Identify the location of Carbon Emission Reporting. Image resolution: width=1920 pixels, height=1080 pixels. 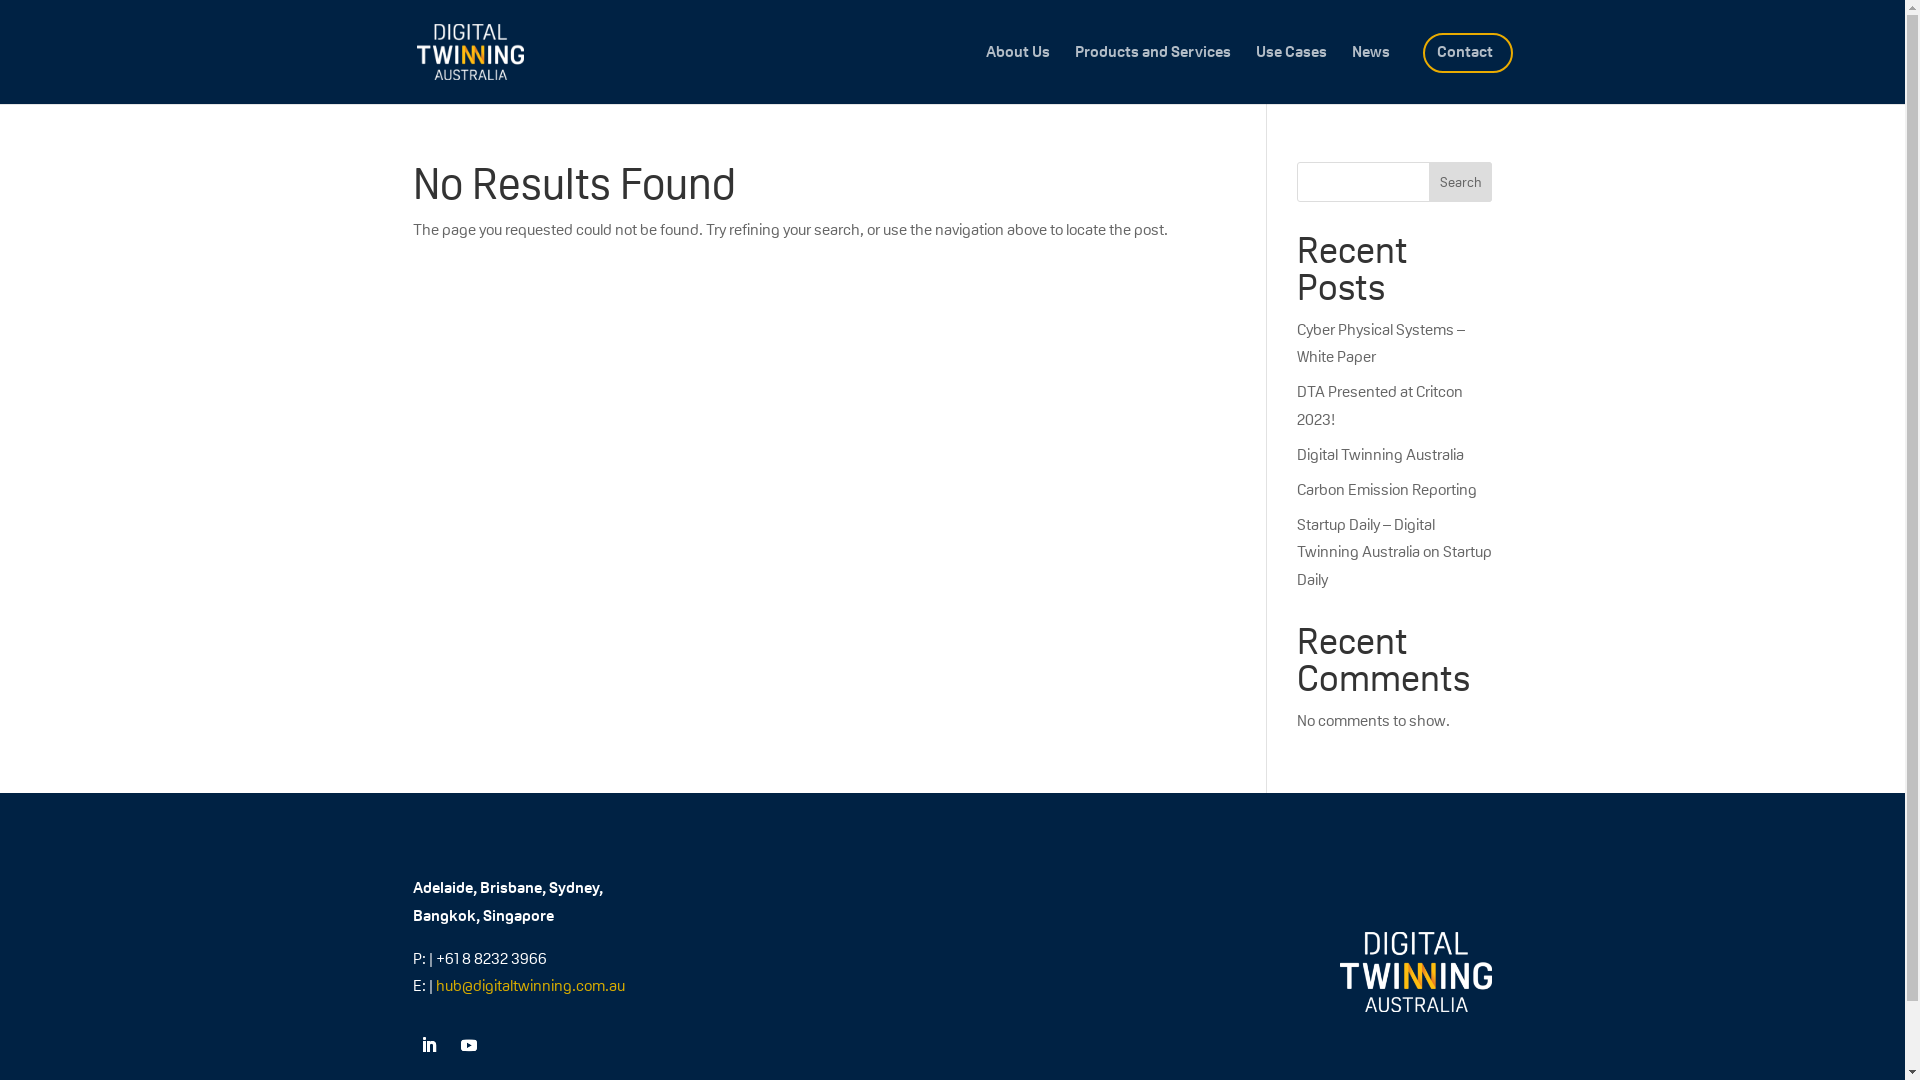
(1387, 490).